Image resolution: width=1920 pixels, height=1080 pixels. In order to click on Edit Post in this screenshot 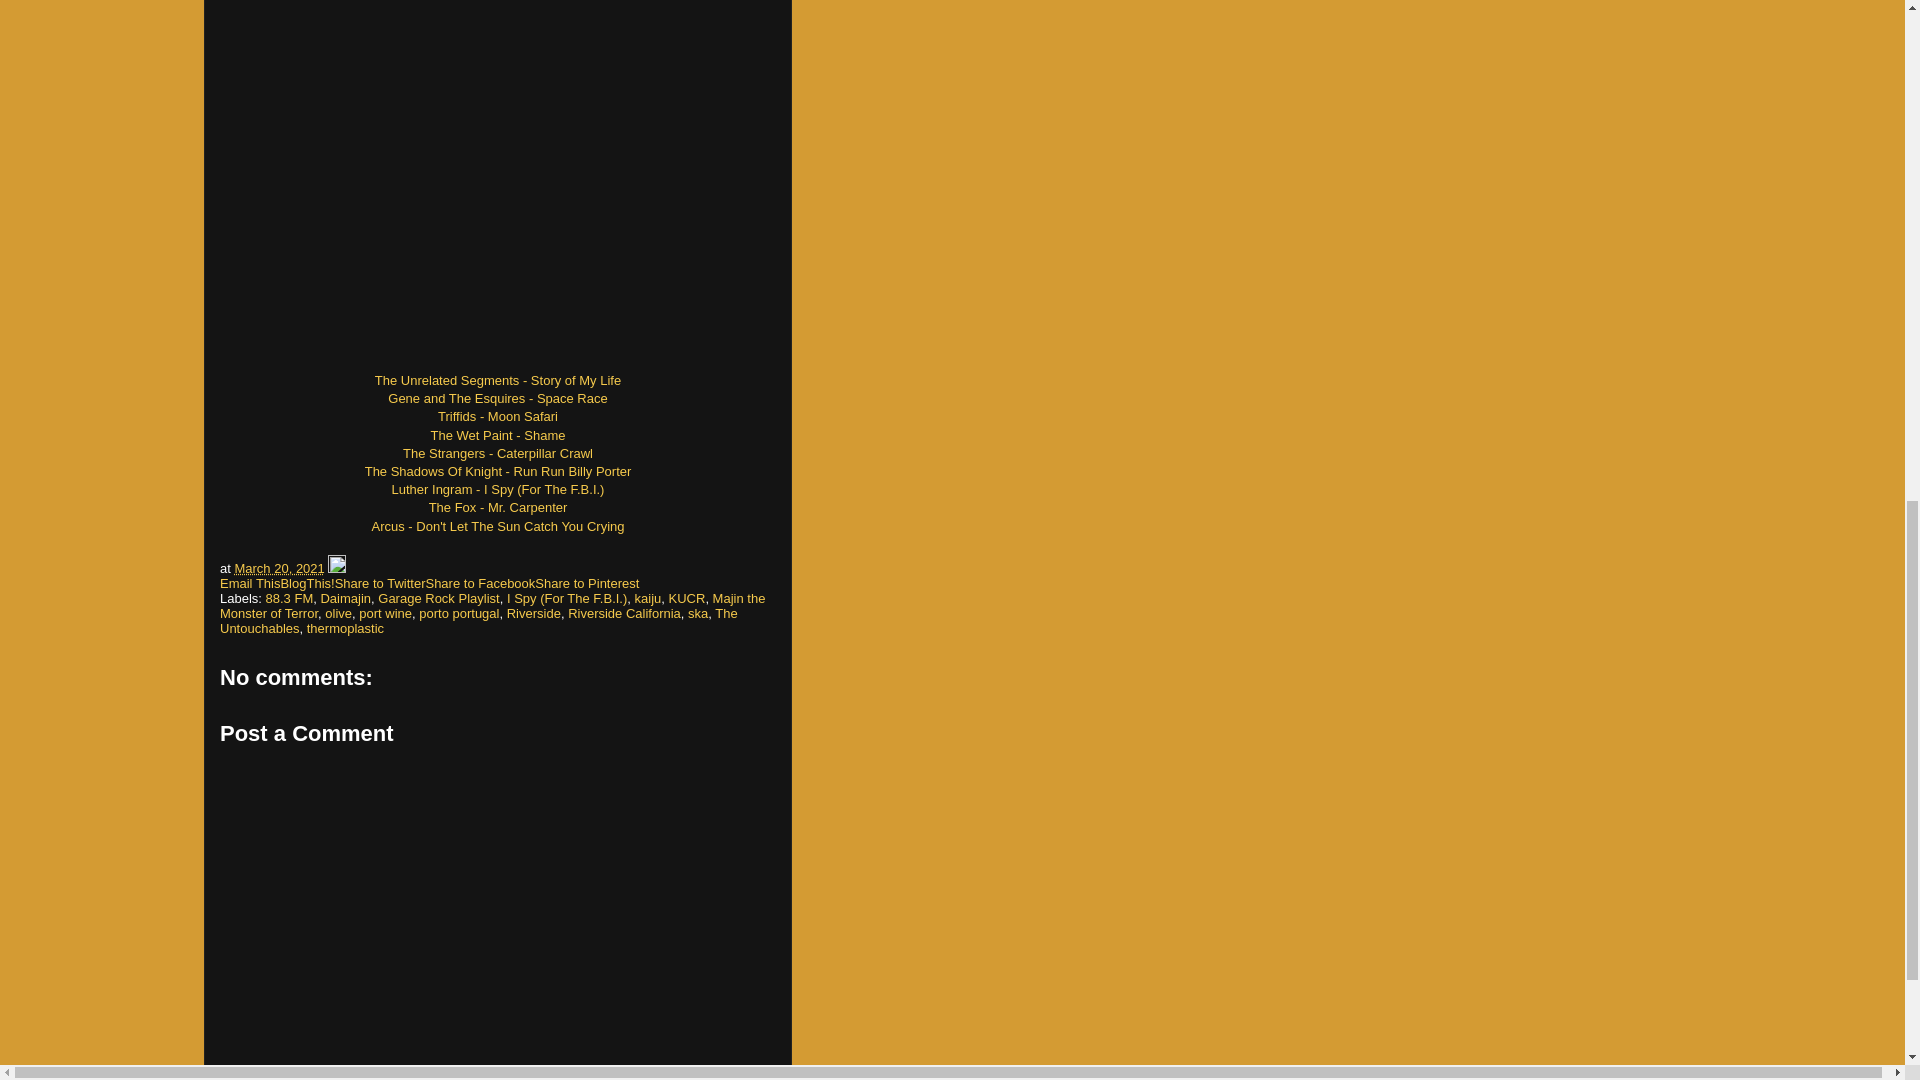, I will do `click(336, 568)`.